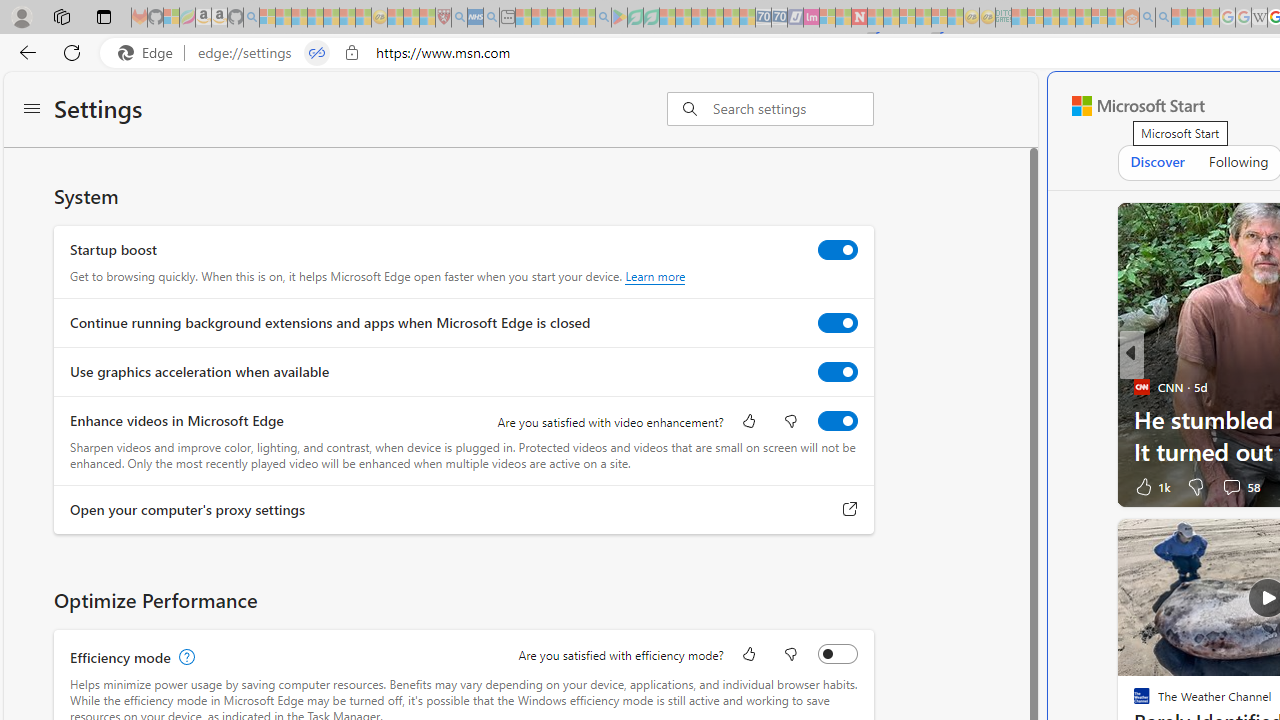 This screenshot has height=720, width=1280. Describe the element at coordinates (1035, 18) in the screenshot. I see `Microsoft account | Privacy - Sleeping` at that location.